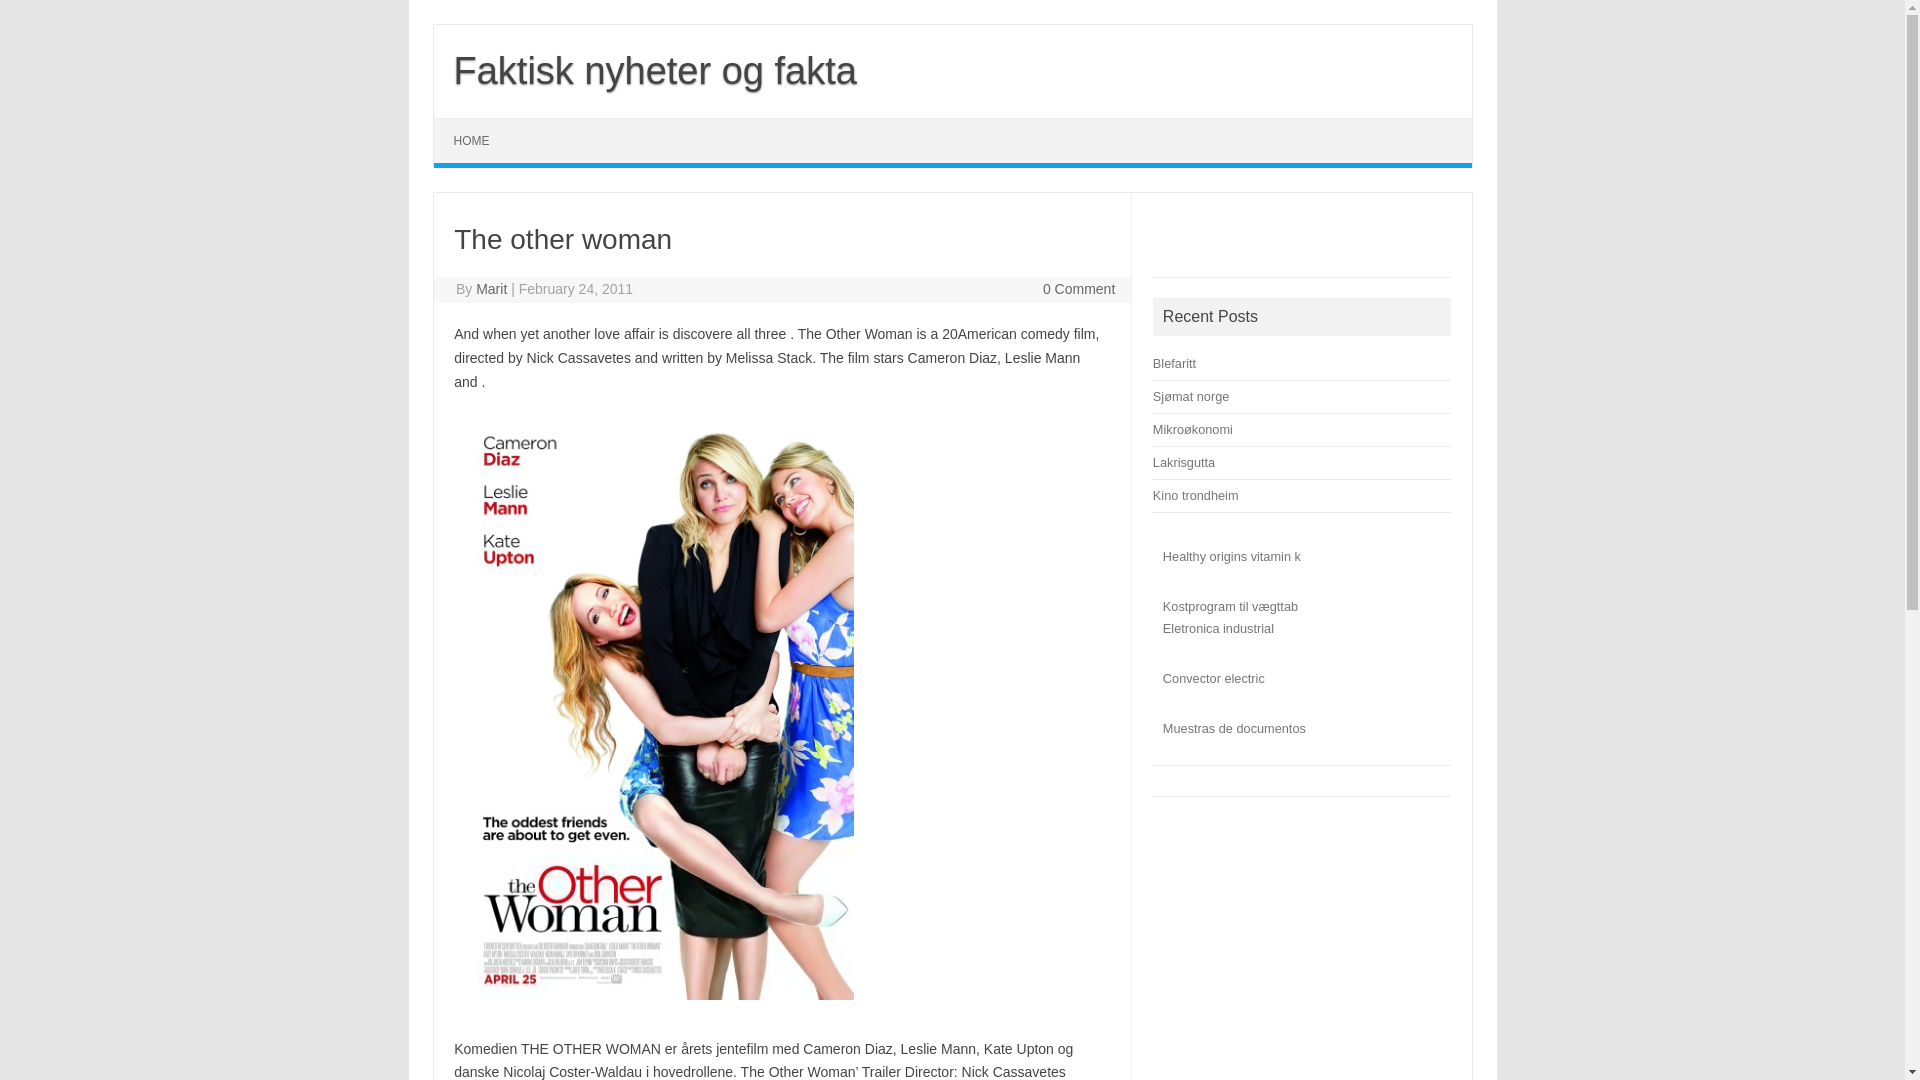 The width and height of the screenshot is (1920, 1080). Describe the element at coordinates (1234, 728) in the screenshot. I see `Muestras de documentos` at that location.